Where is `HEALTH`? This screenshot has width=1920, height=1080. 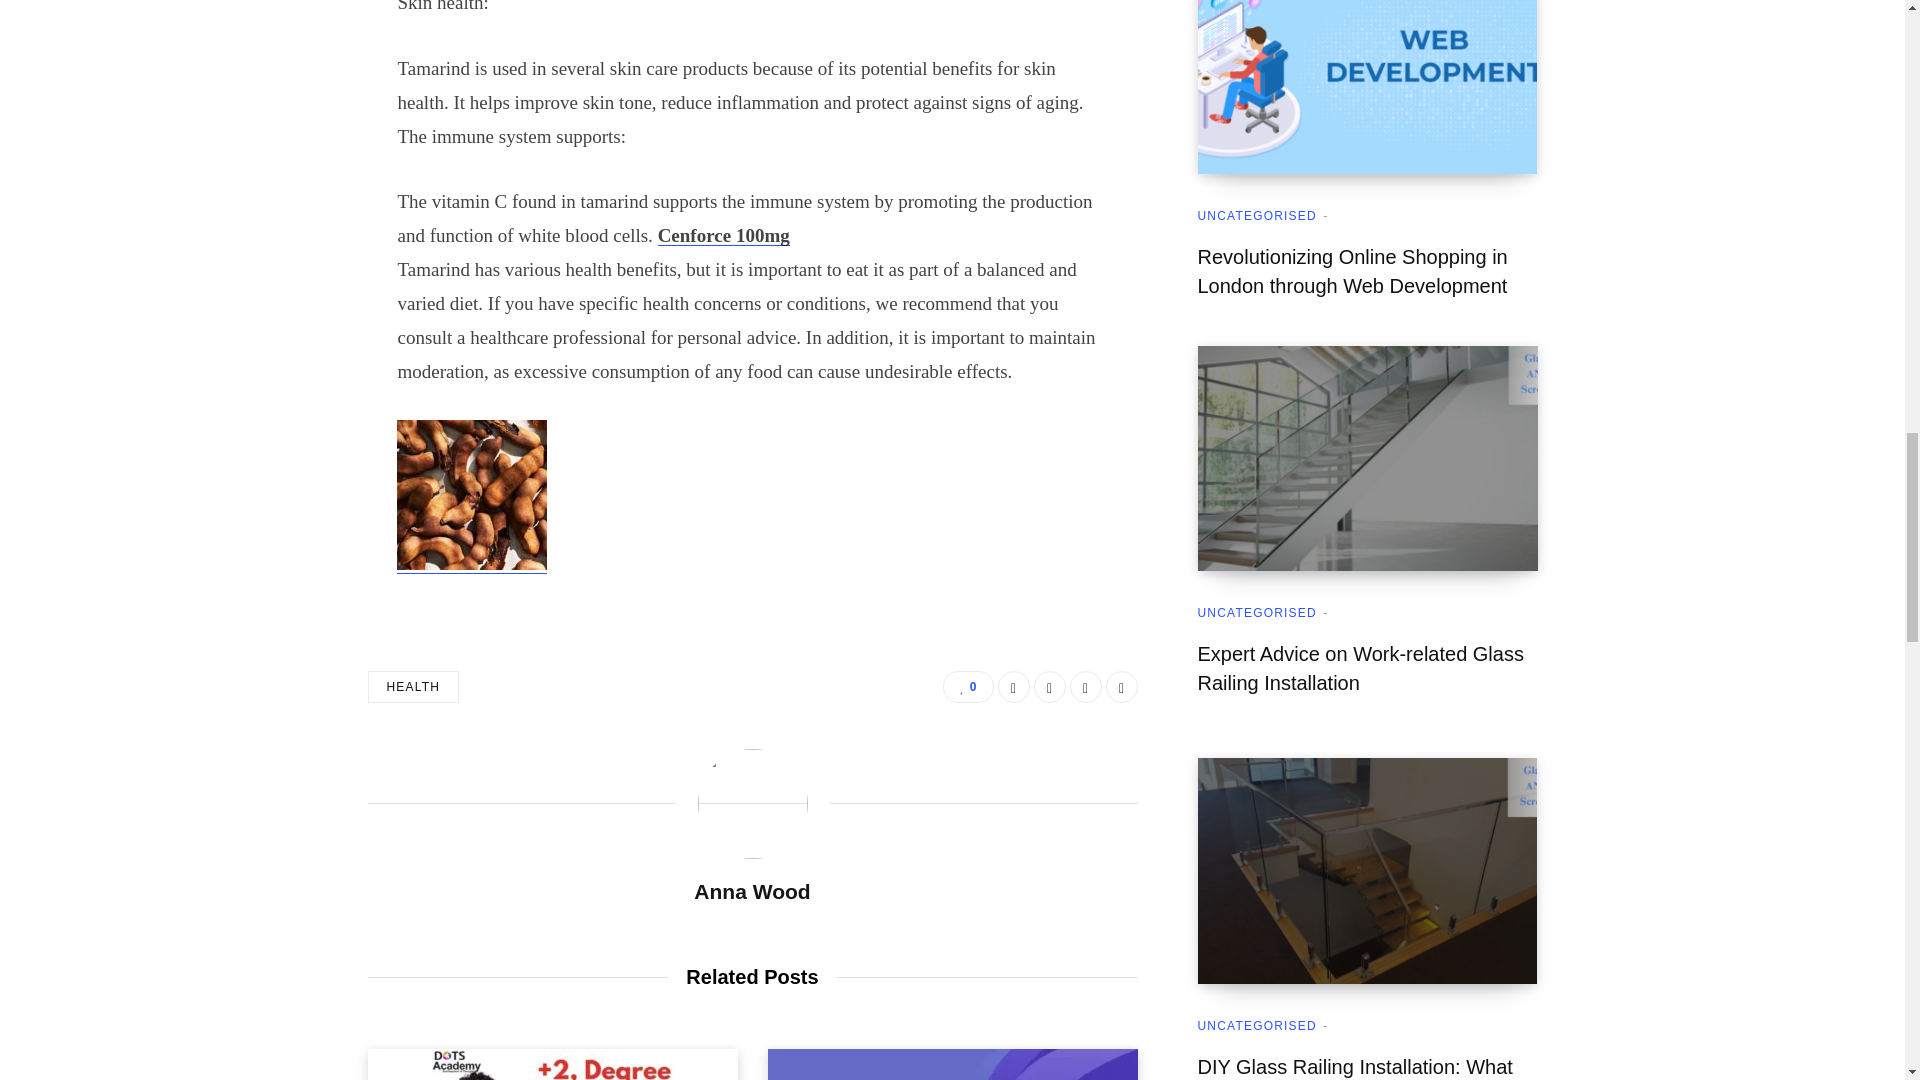 HEALTH is located at coordinates (414, 686).